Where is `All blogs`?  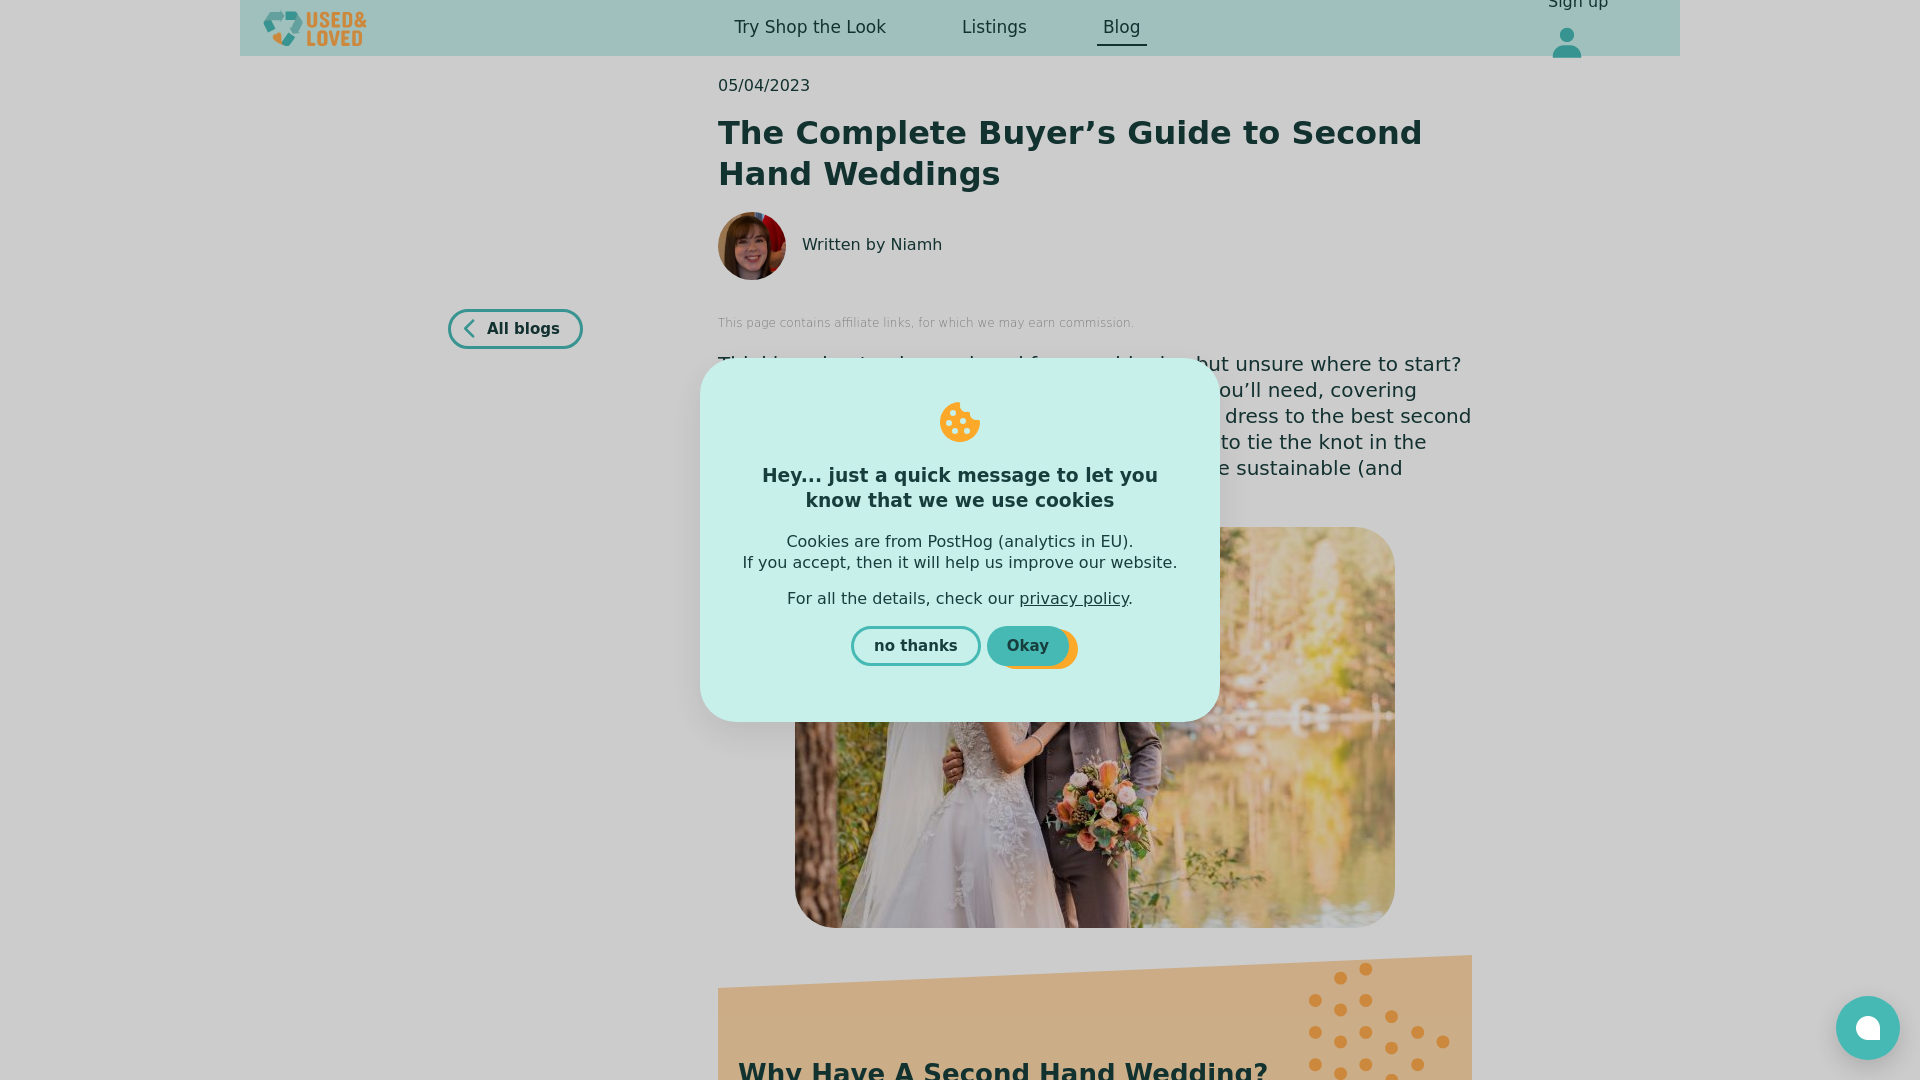
All blogs is located at coordinates (515, 328).